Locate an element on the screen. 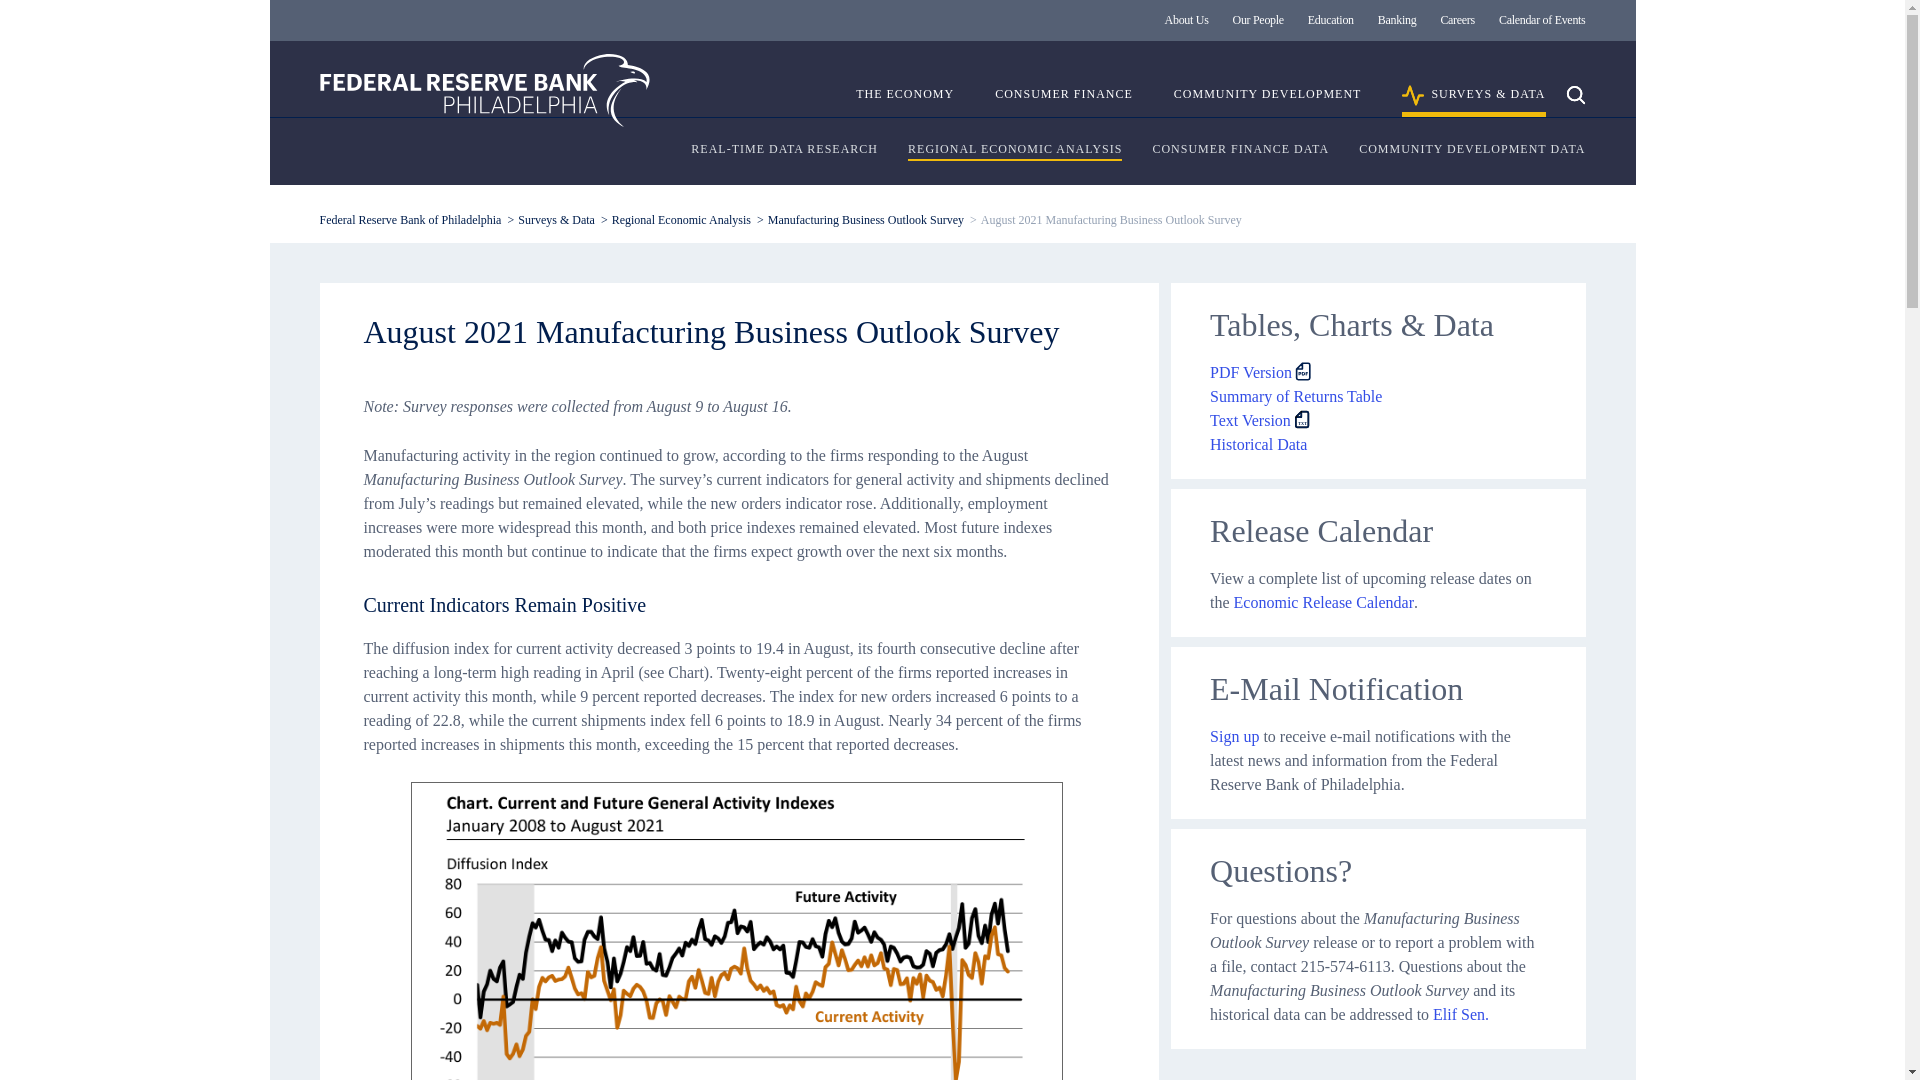 Image resolution: width=1920 pixels, height=1080 pixels. Calendar of Events is located at coordinates (1542, 20).